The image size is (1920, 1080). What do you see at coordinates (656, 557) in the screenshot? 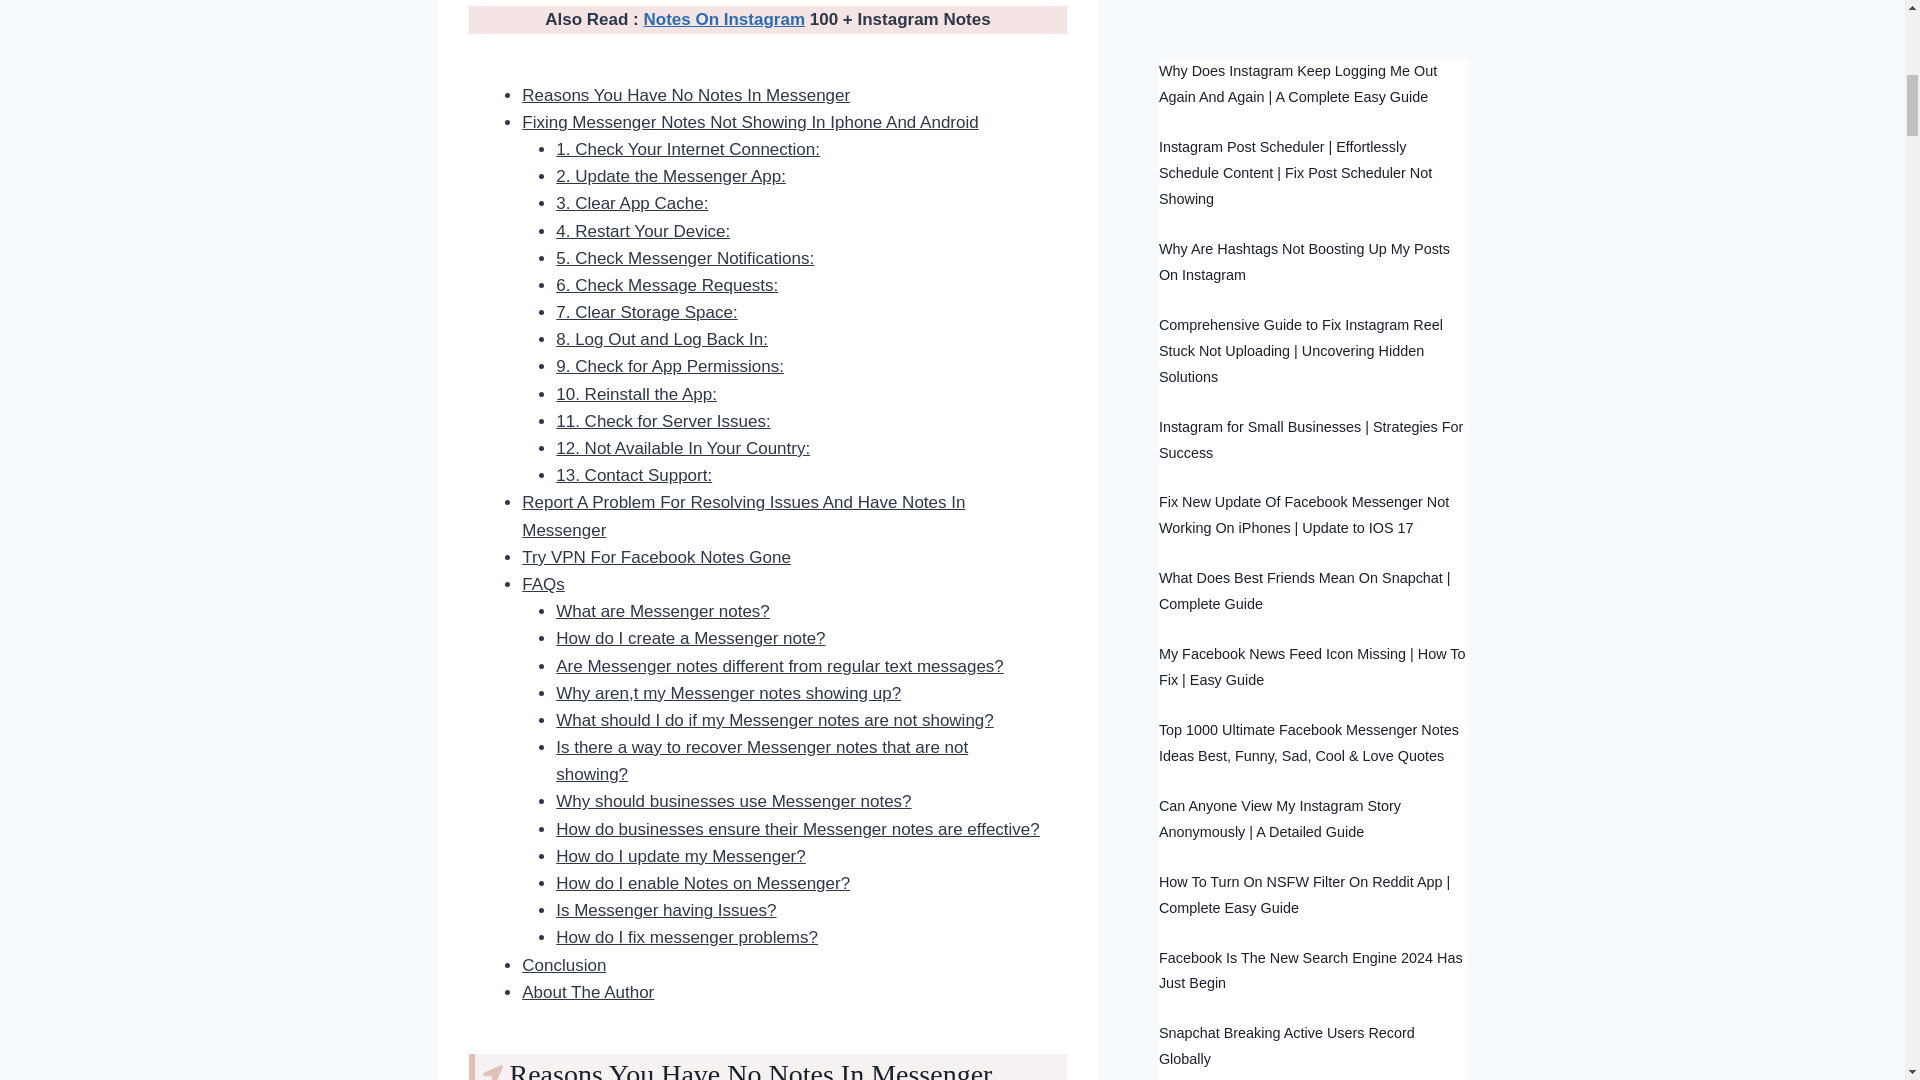
I see `Try VPN For Facebook Notes Gone` at bounding box center [656, 557].